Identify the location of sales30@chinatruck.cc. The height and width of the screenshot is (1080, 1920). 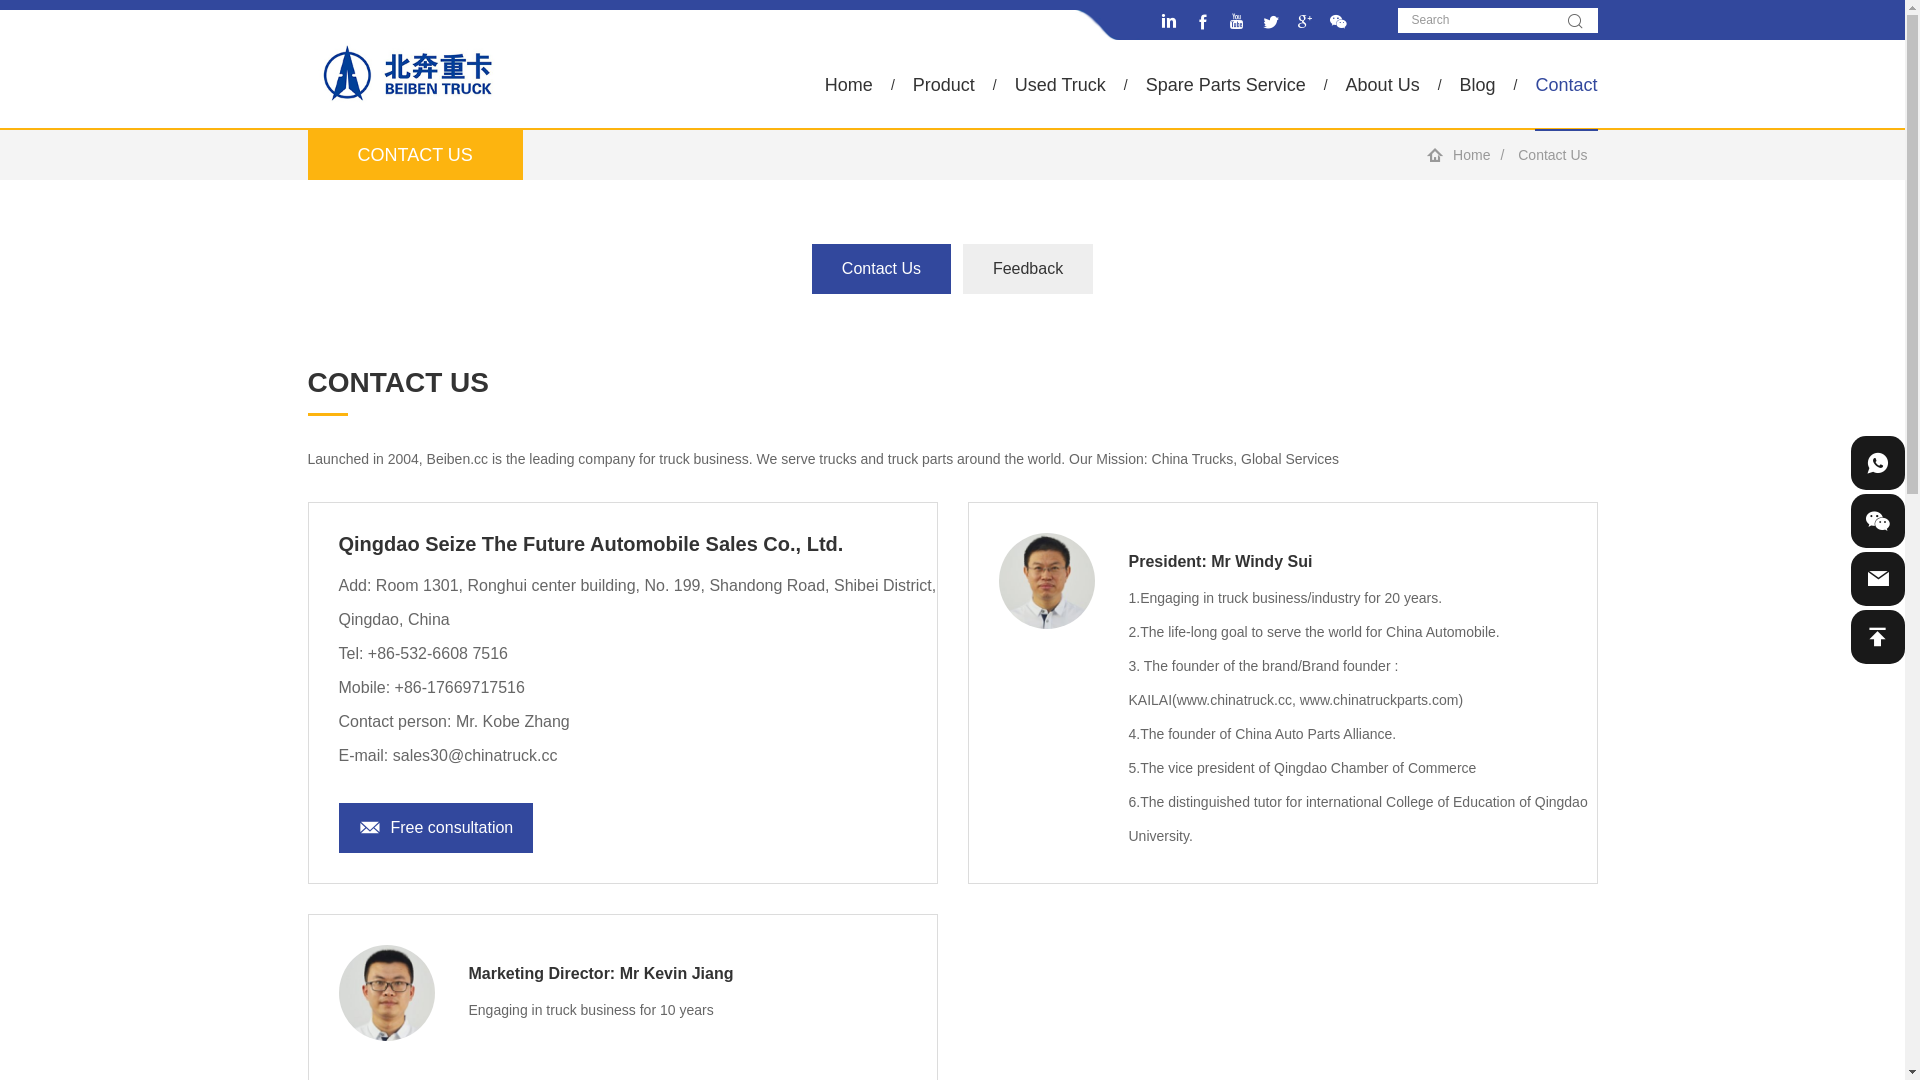
(476, 756).